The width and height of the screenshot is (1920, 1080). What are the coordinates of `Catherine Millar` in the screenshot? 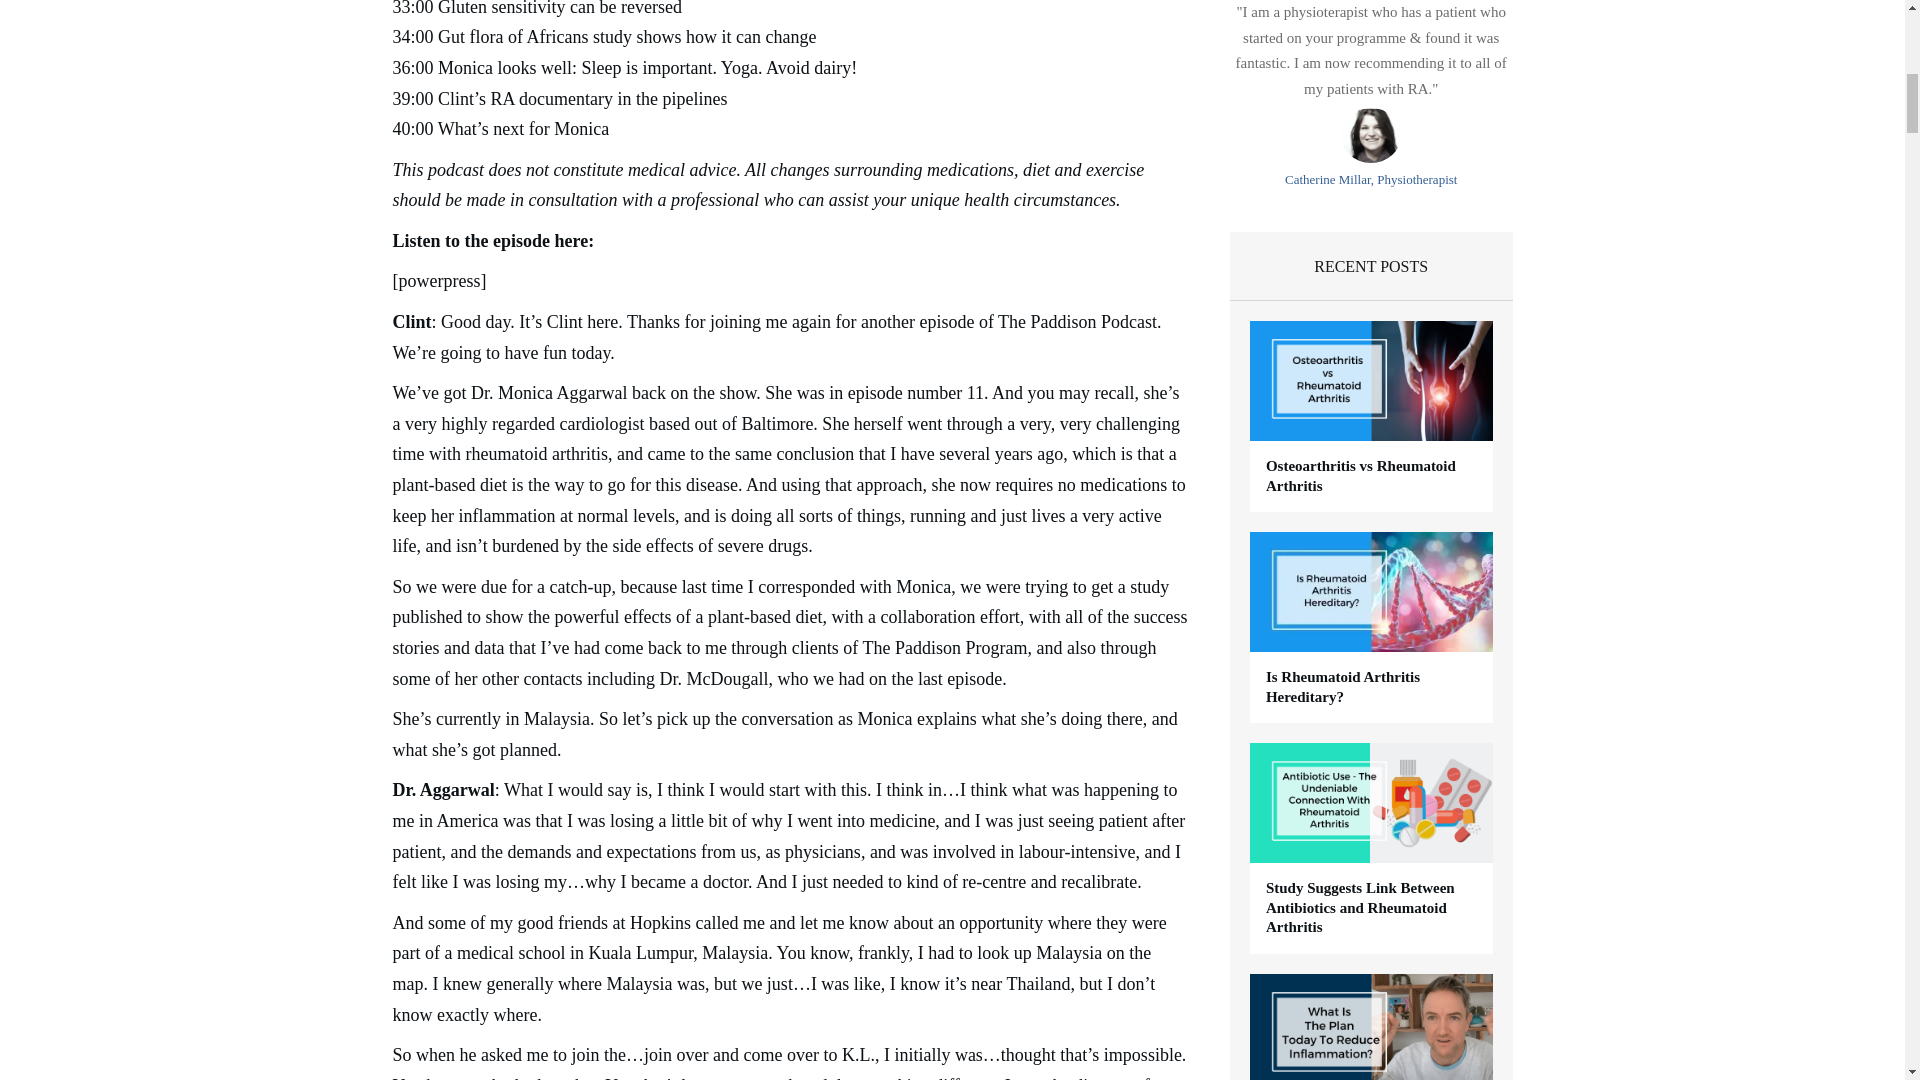 It's located at (1370, 136).